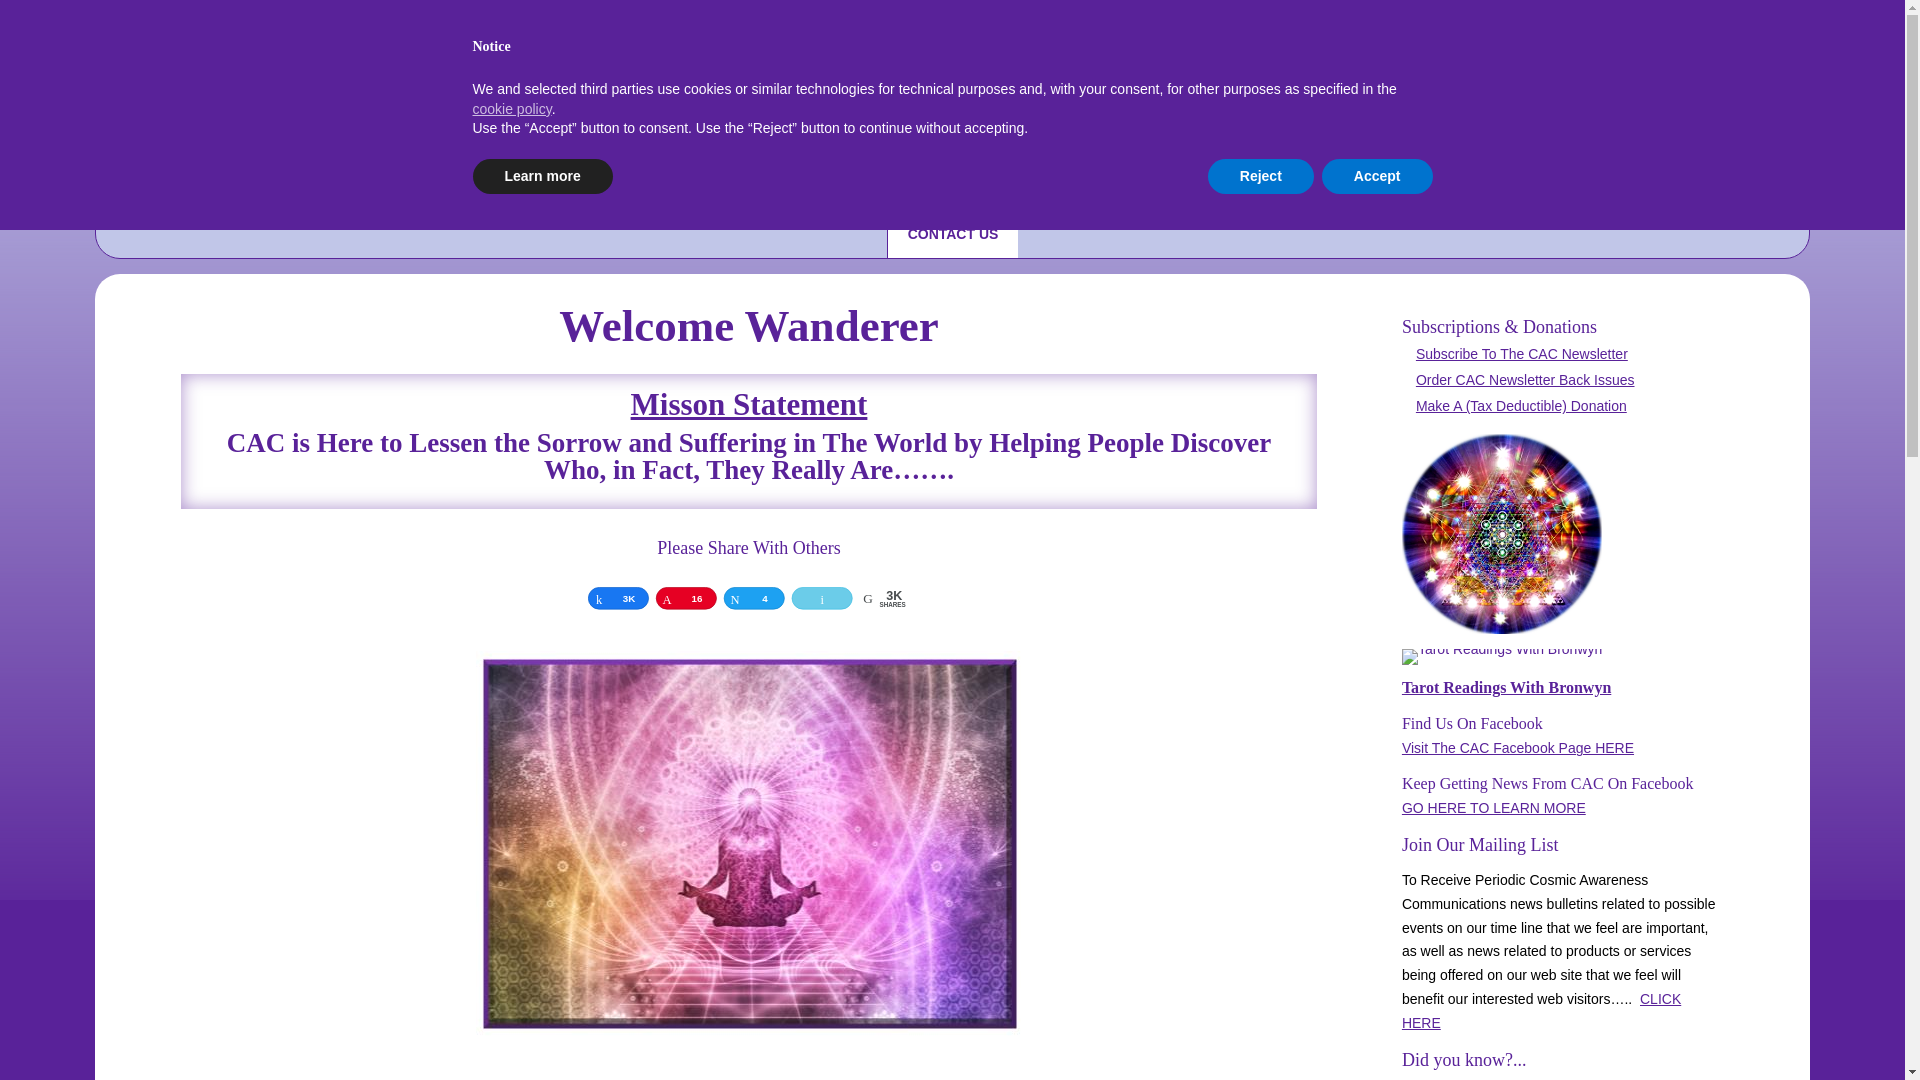 This screenshot has height=1080, width=1920. Describe the element at coordinates (1150, 186) in the screenshot. I see `NEWSLETTER` at that location.